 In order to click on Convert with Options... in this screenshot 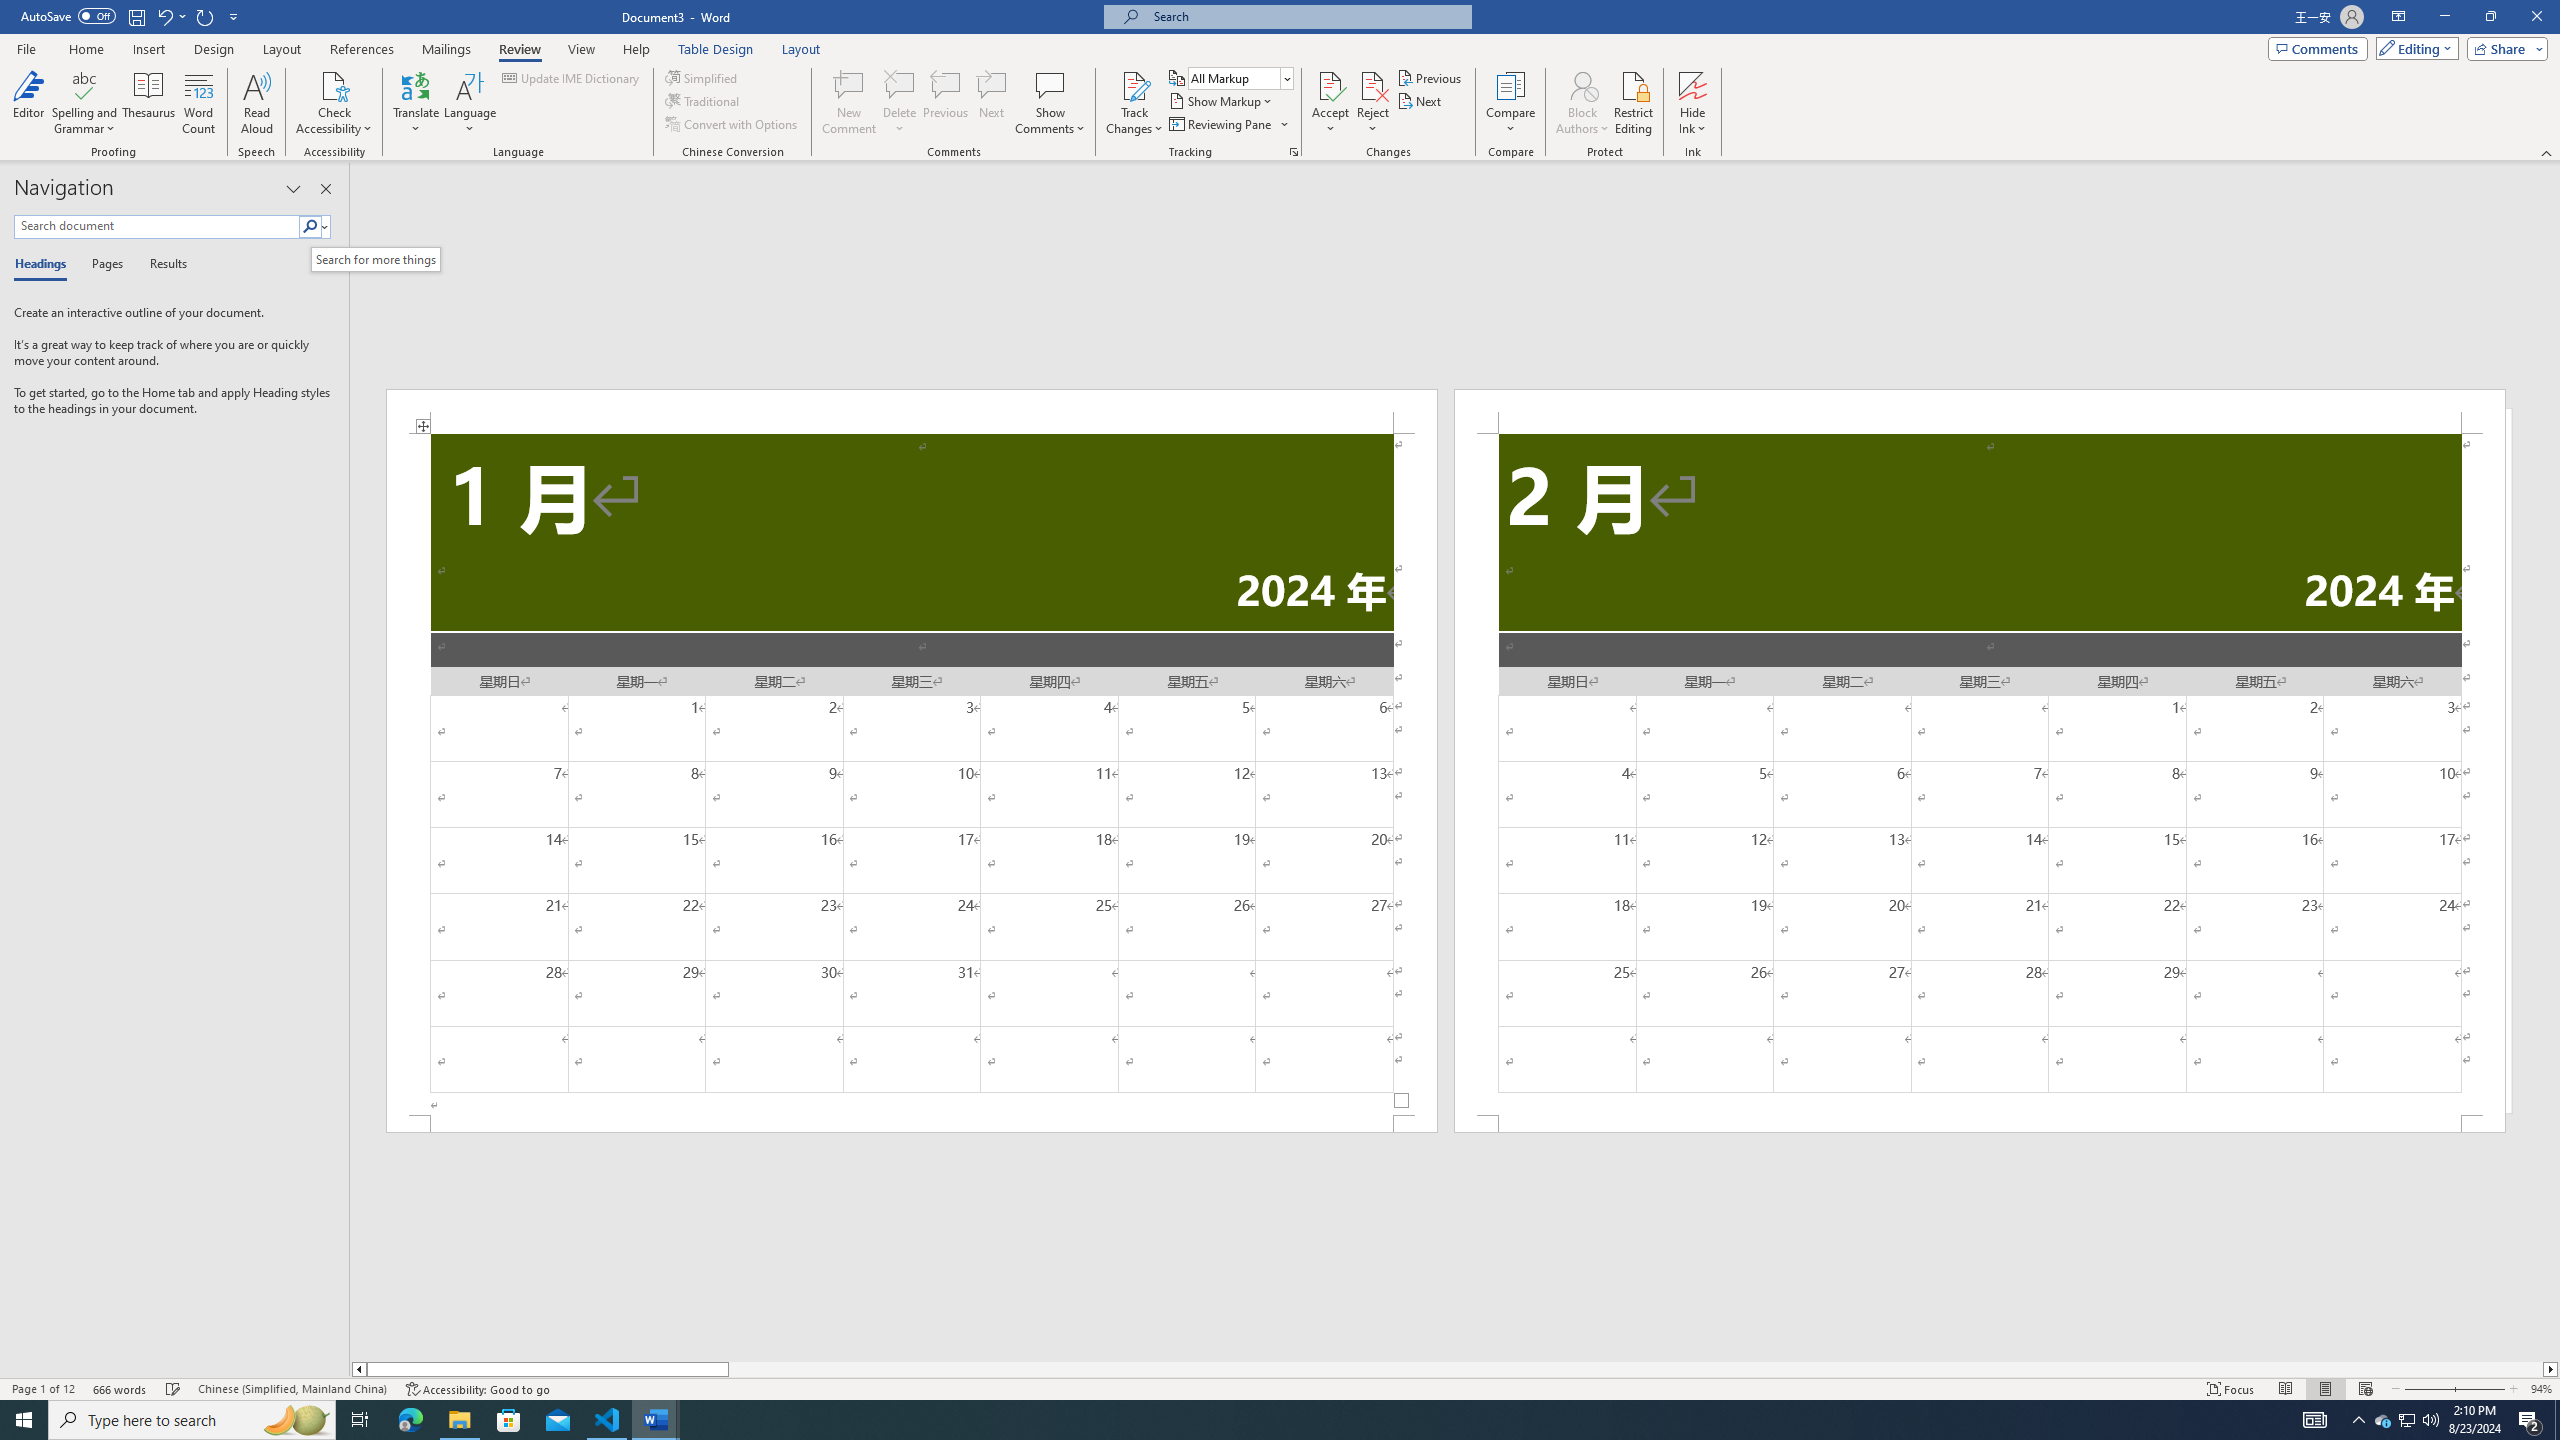, I will do `click(733, 124)`.